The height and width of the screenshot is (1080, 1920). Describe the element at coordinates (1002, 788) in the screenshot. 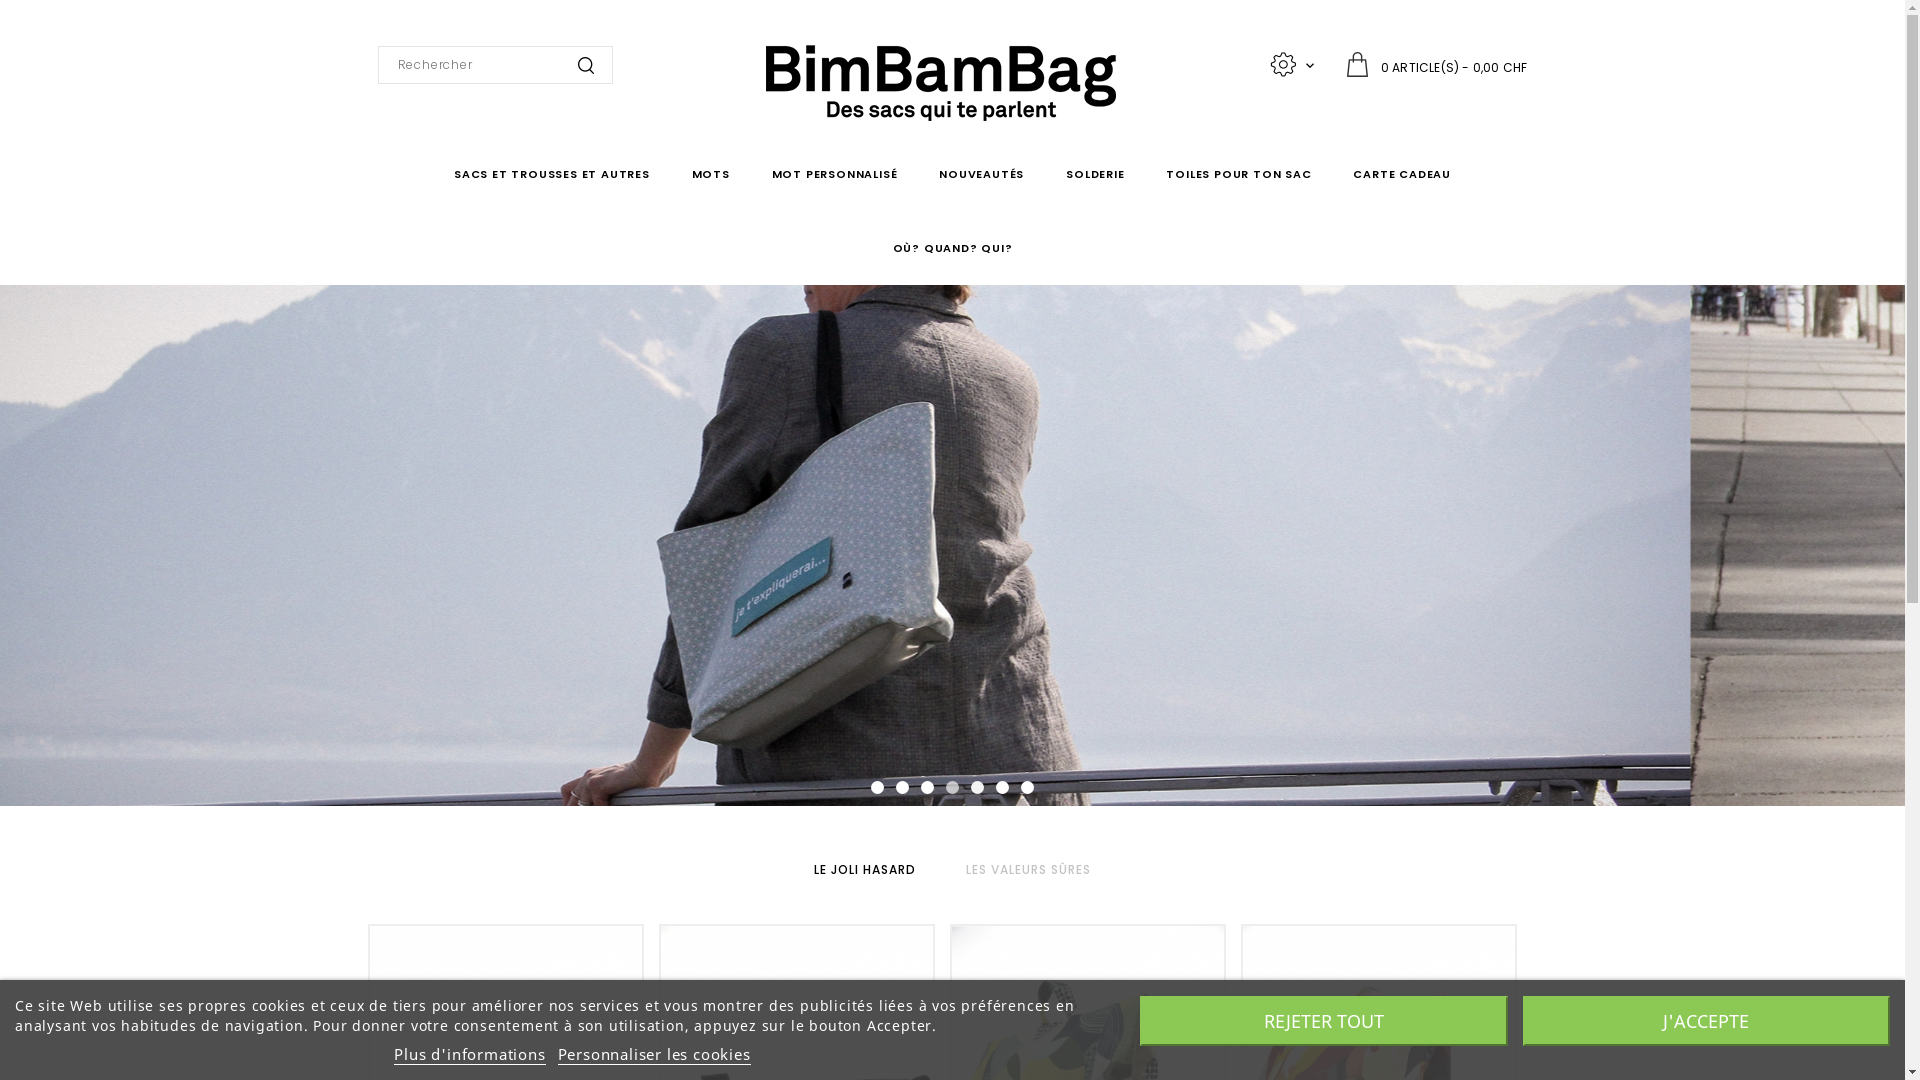

I see `6` at that location.